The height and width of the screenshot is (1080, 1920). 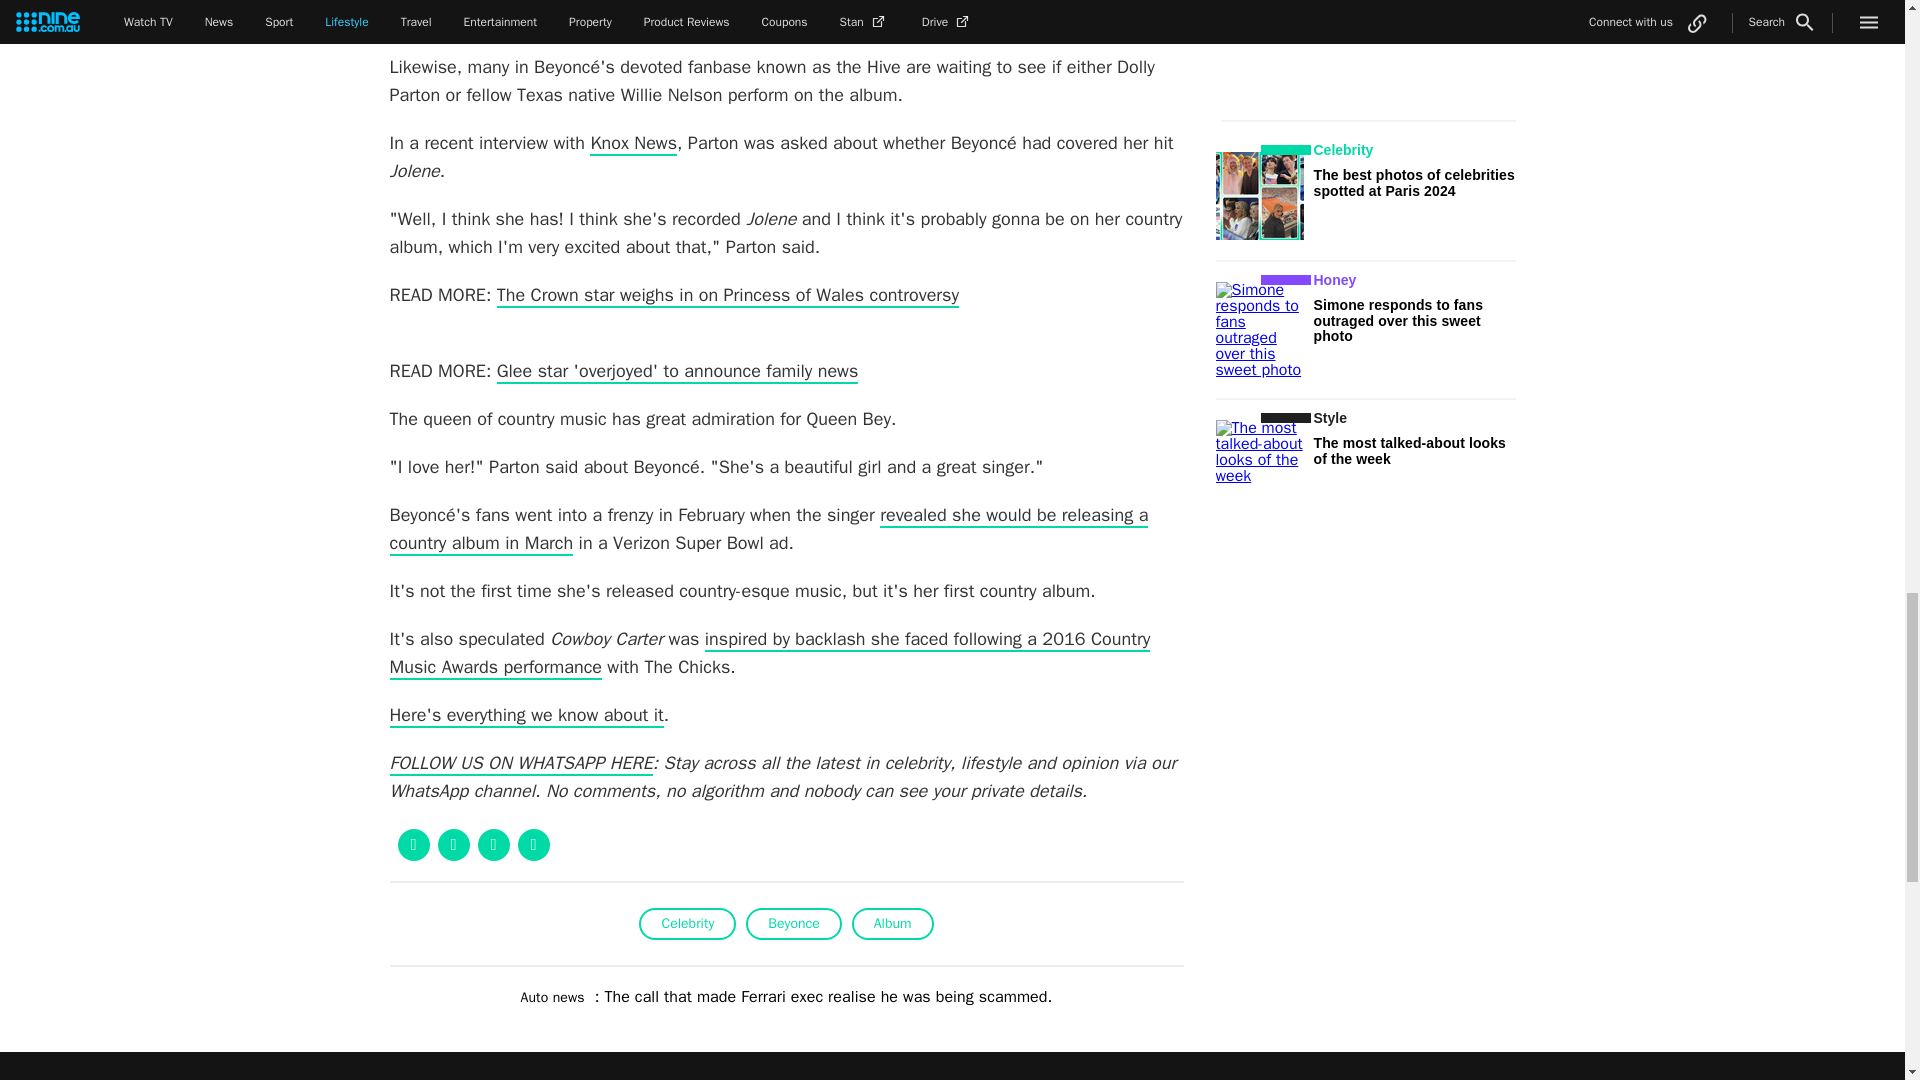 What do you see at coordinates (1479, 1077) in the screenshot?
I see `instagram` at bounding box center [1479, 1077].